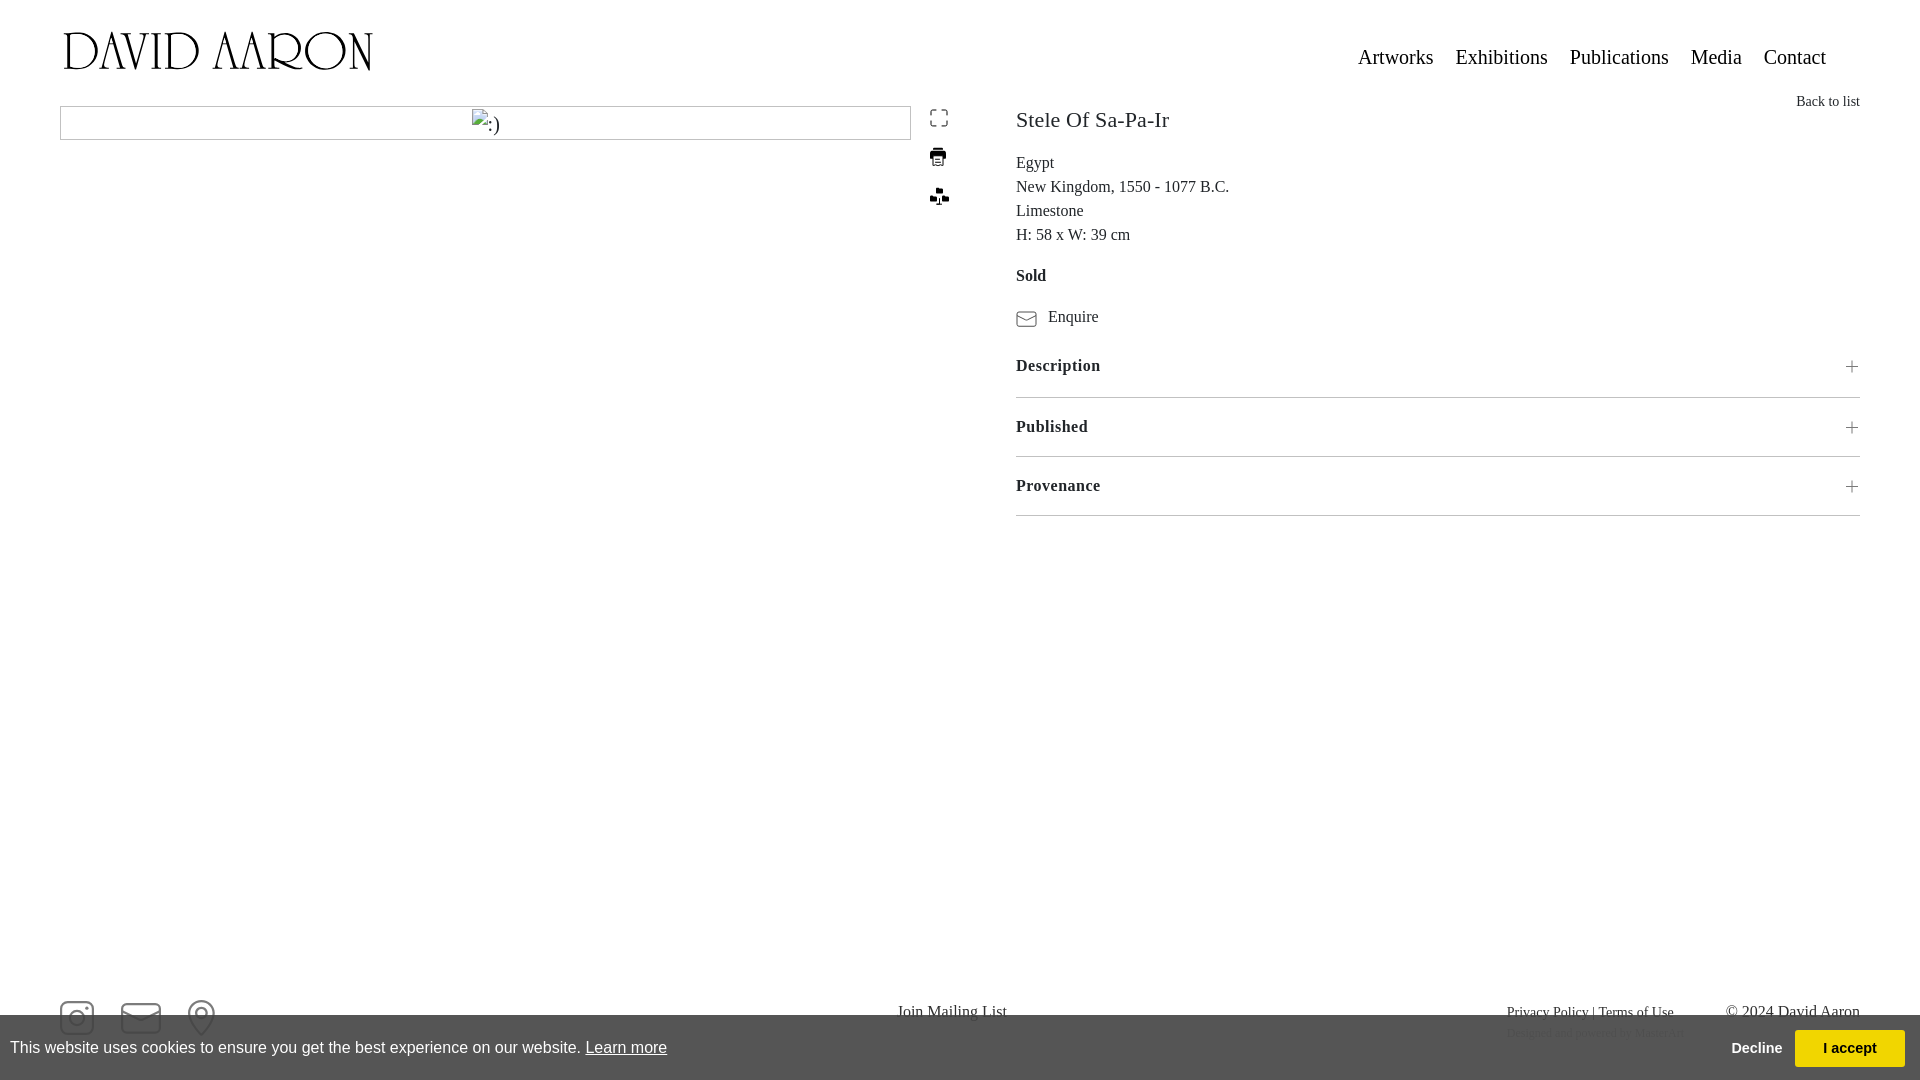 This screenshot has height=1080, width=1920. Describe the element at coordinates (1501, 57) in the screenshot. I see `Exhibitions` at that location.